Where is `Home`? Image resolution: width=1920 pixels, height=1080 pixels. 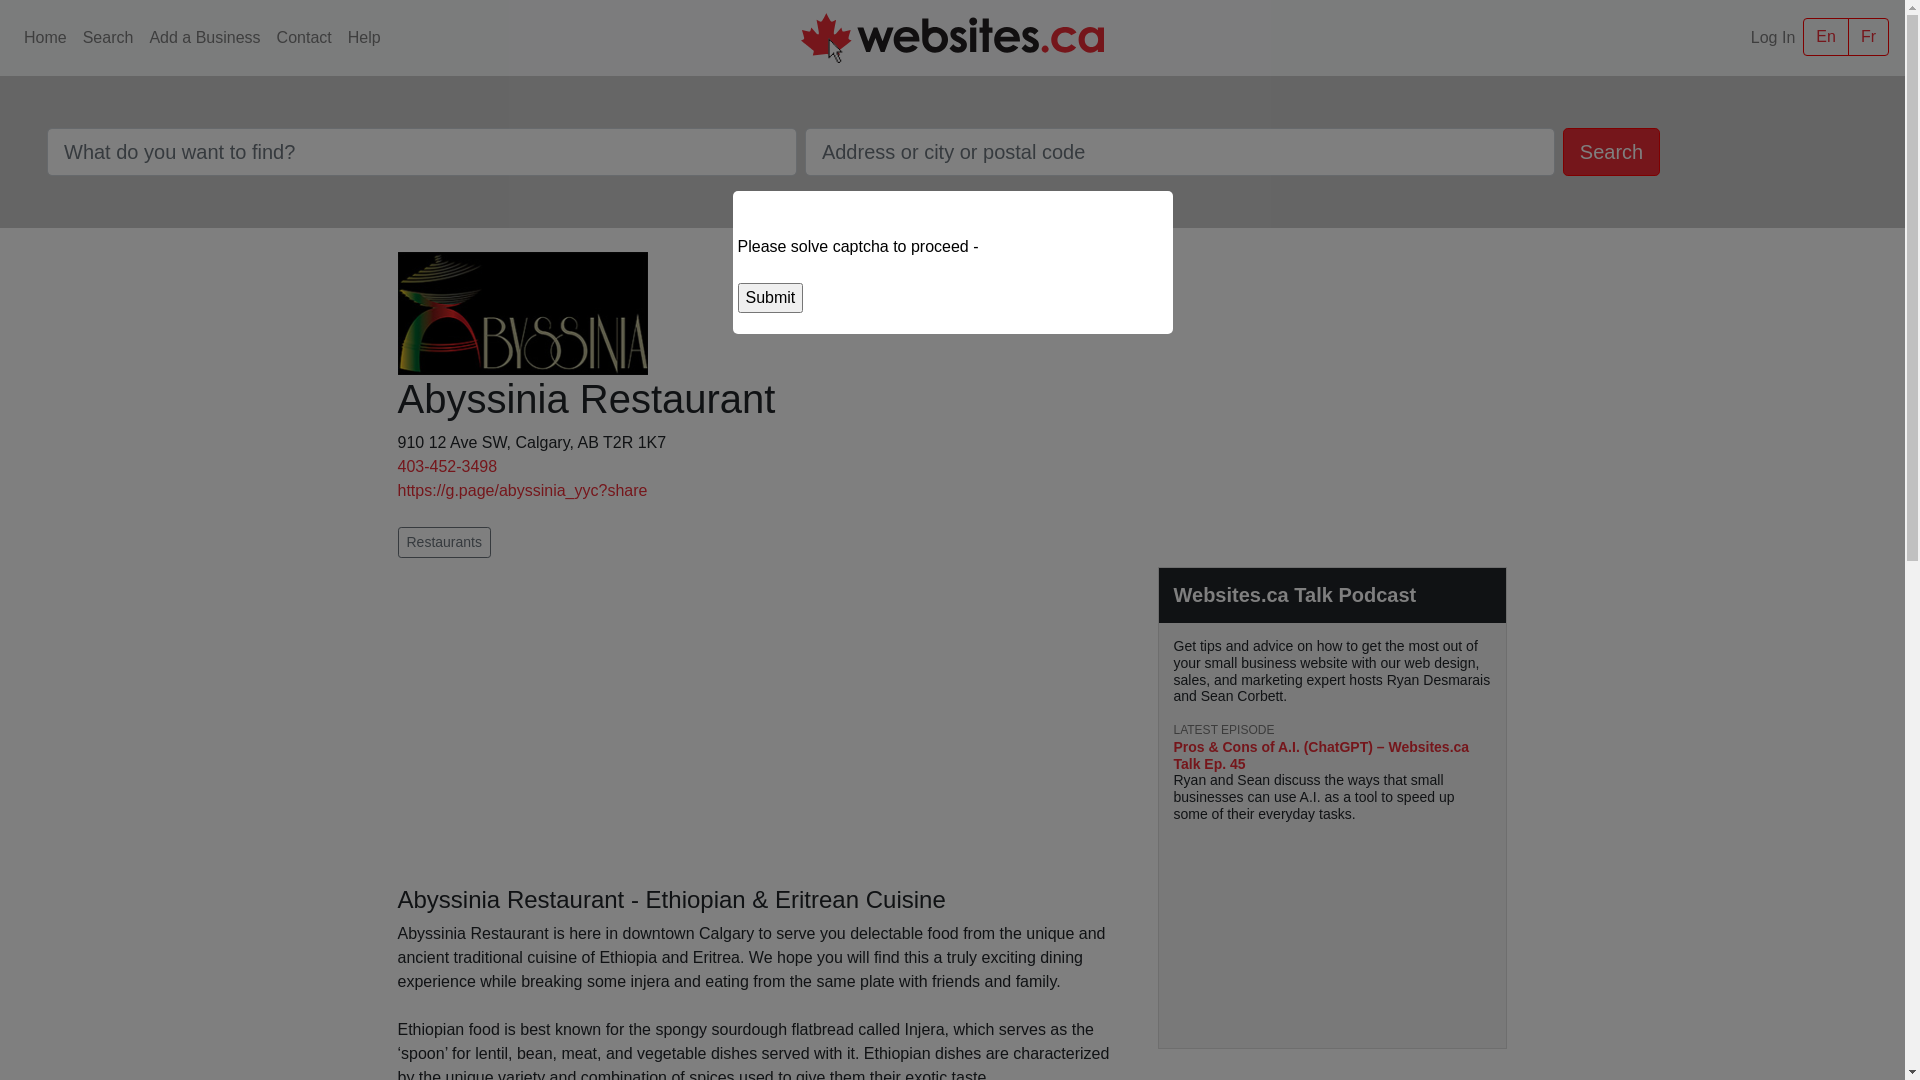
Home is located at coordinates (46, 38).